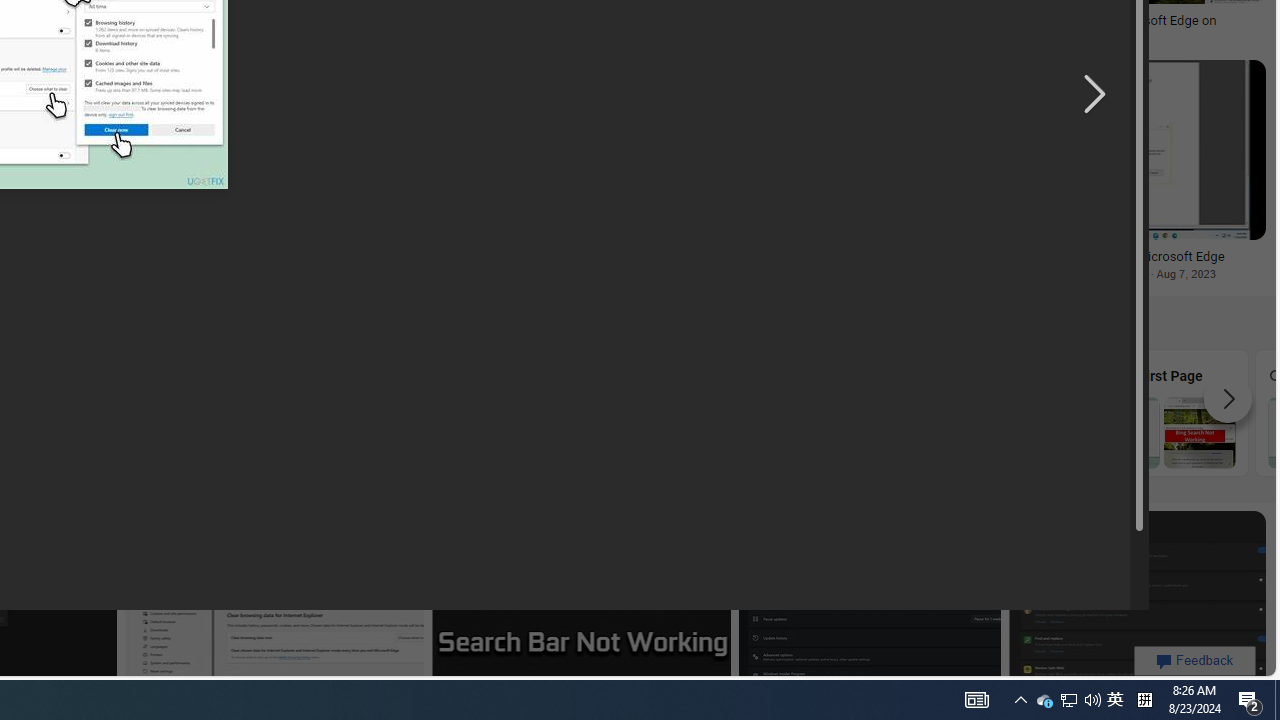 The height and width of the screenshot is (720, 1280). I want to click on Bing Exact Search Not Working Exact, so click(441, 412).